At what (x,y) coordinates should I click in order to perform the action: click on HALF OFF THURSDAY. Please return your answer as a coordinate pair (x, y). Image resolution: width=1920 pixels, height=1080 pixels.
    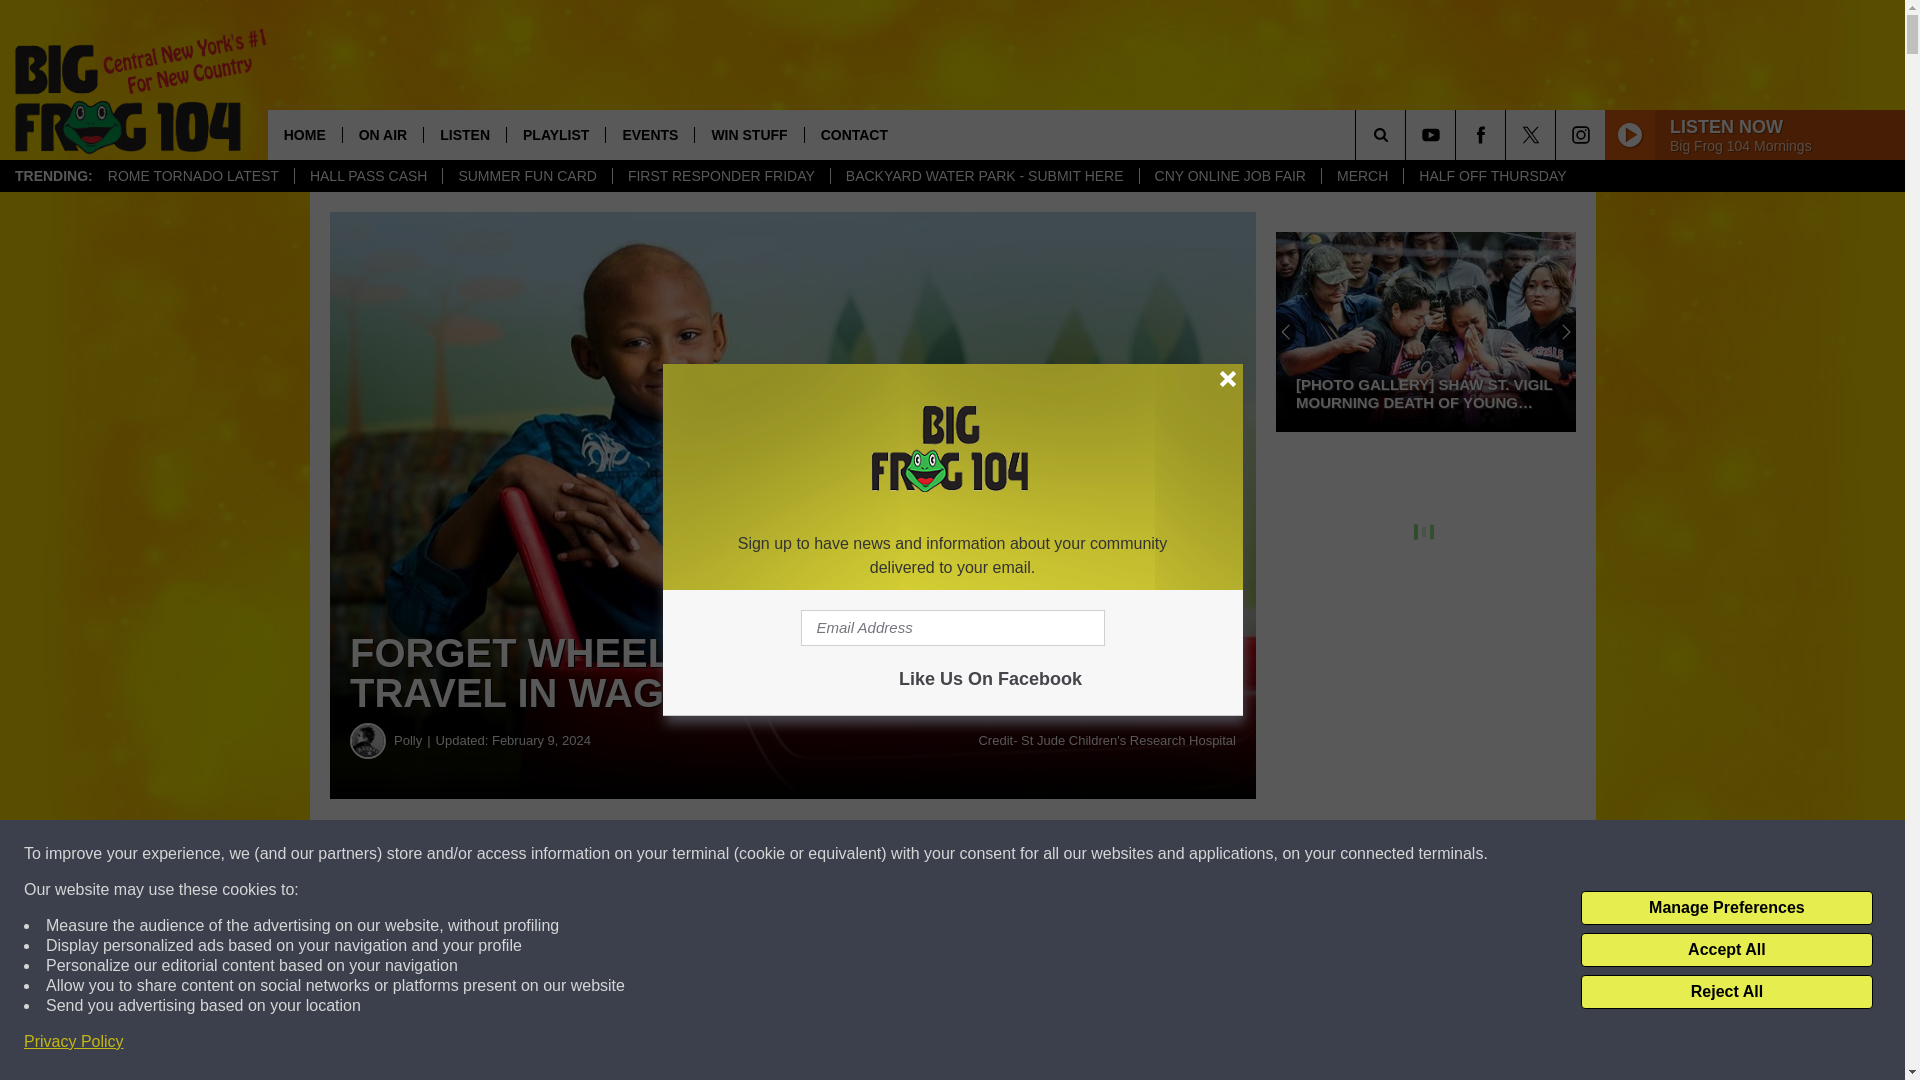
    Looking at the image, I should click on (1492, 176).